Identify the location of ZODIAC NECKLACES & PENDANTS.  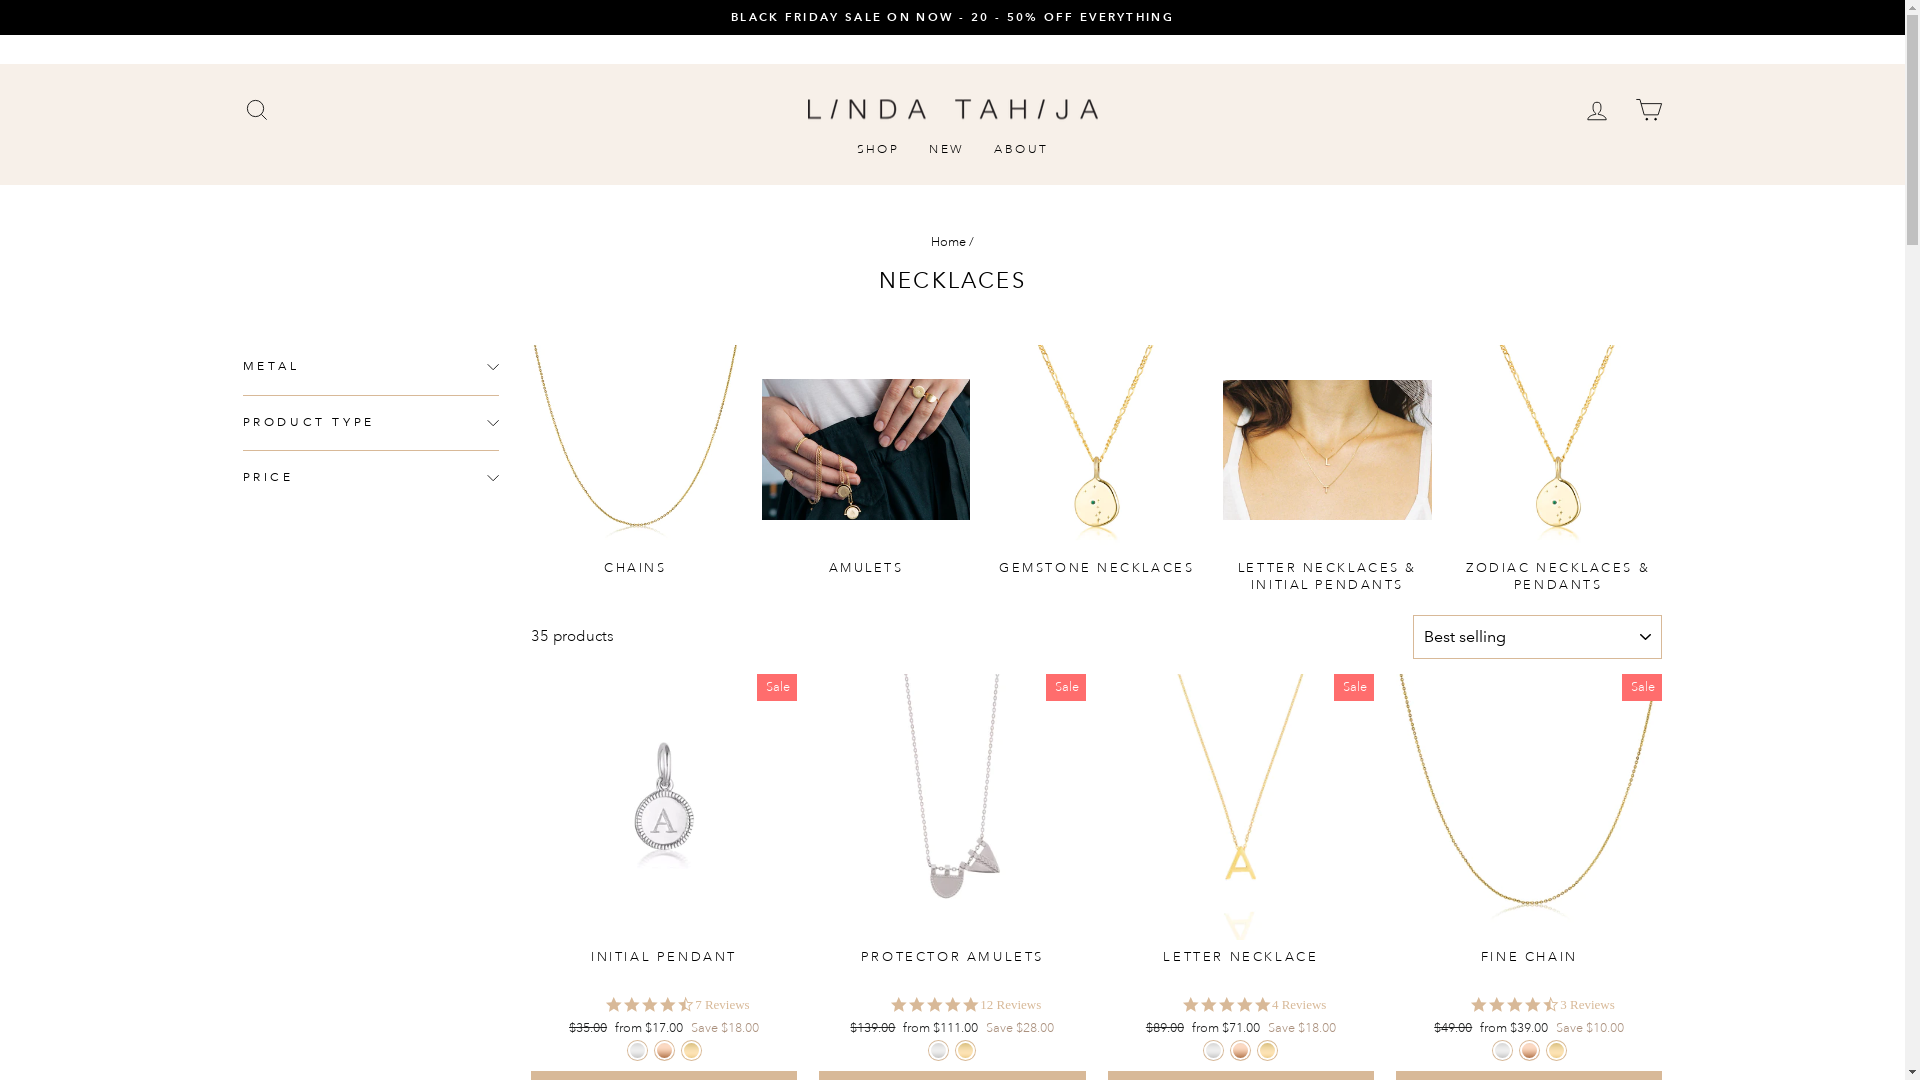
(1558, 469).